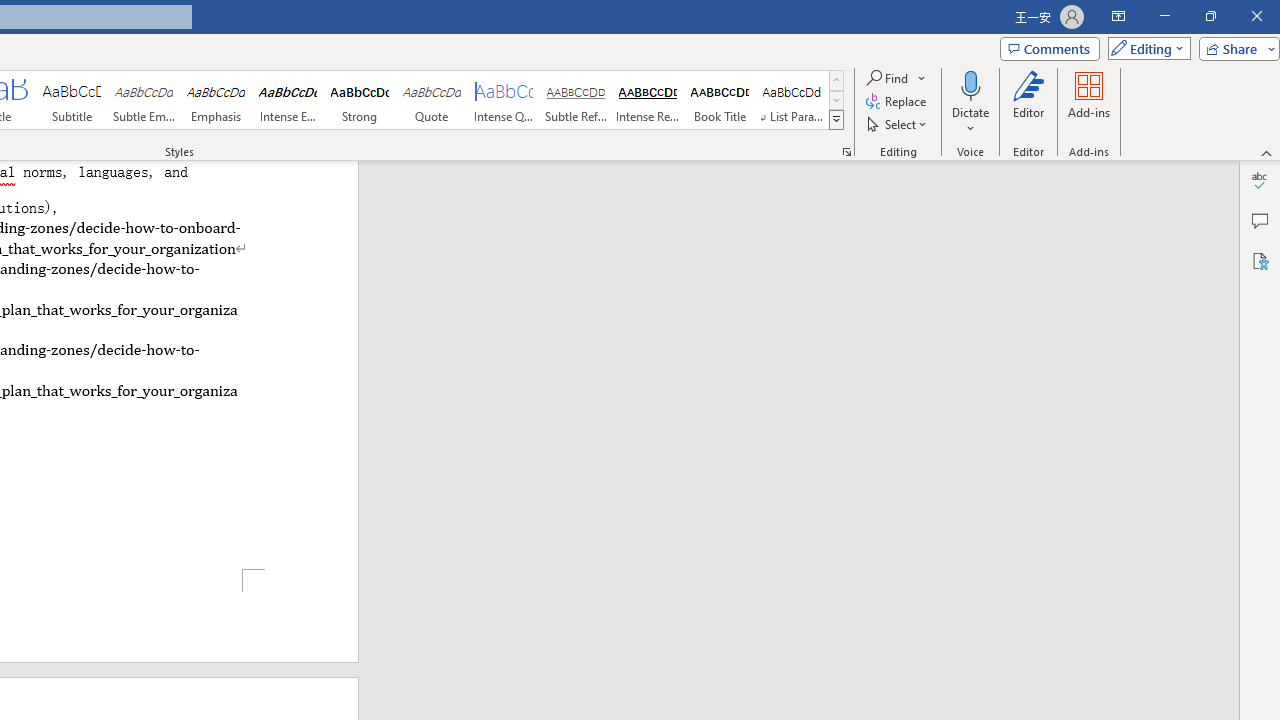 This screenshot has height=720, width=1280. I want to click on Editing, so click(1144, 48).